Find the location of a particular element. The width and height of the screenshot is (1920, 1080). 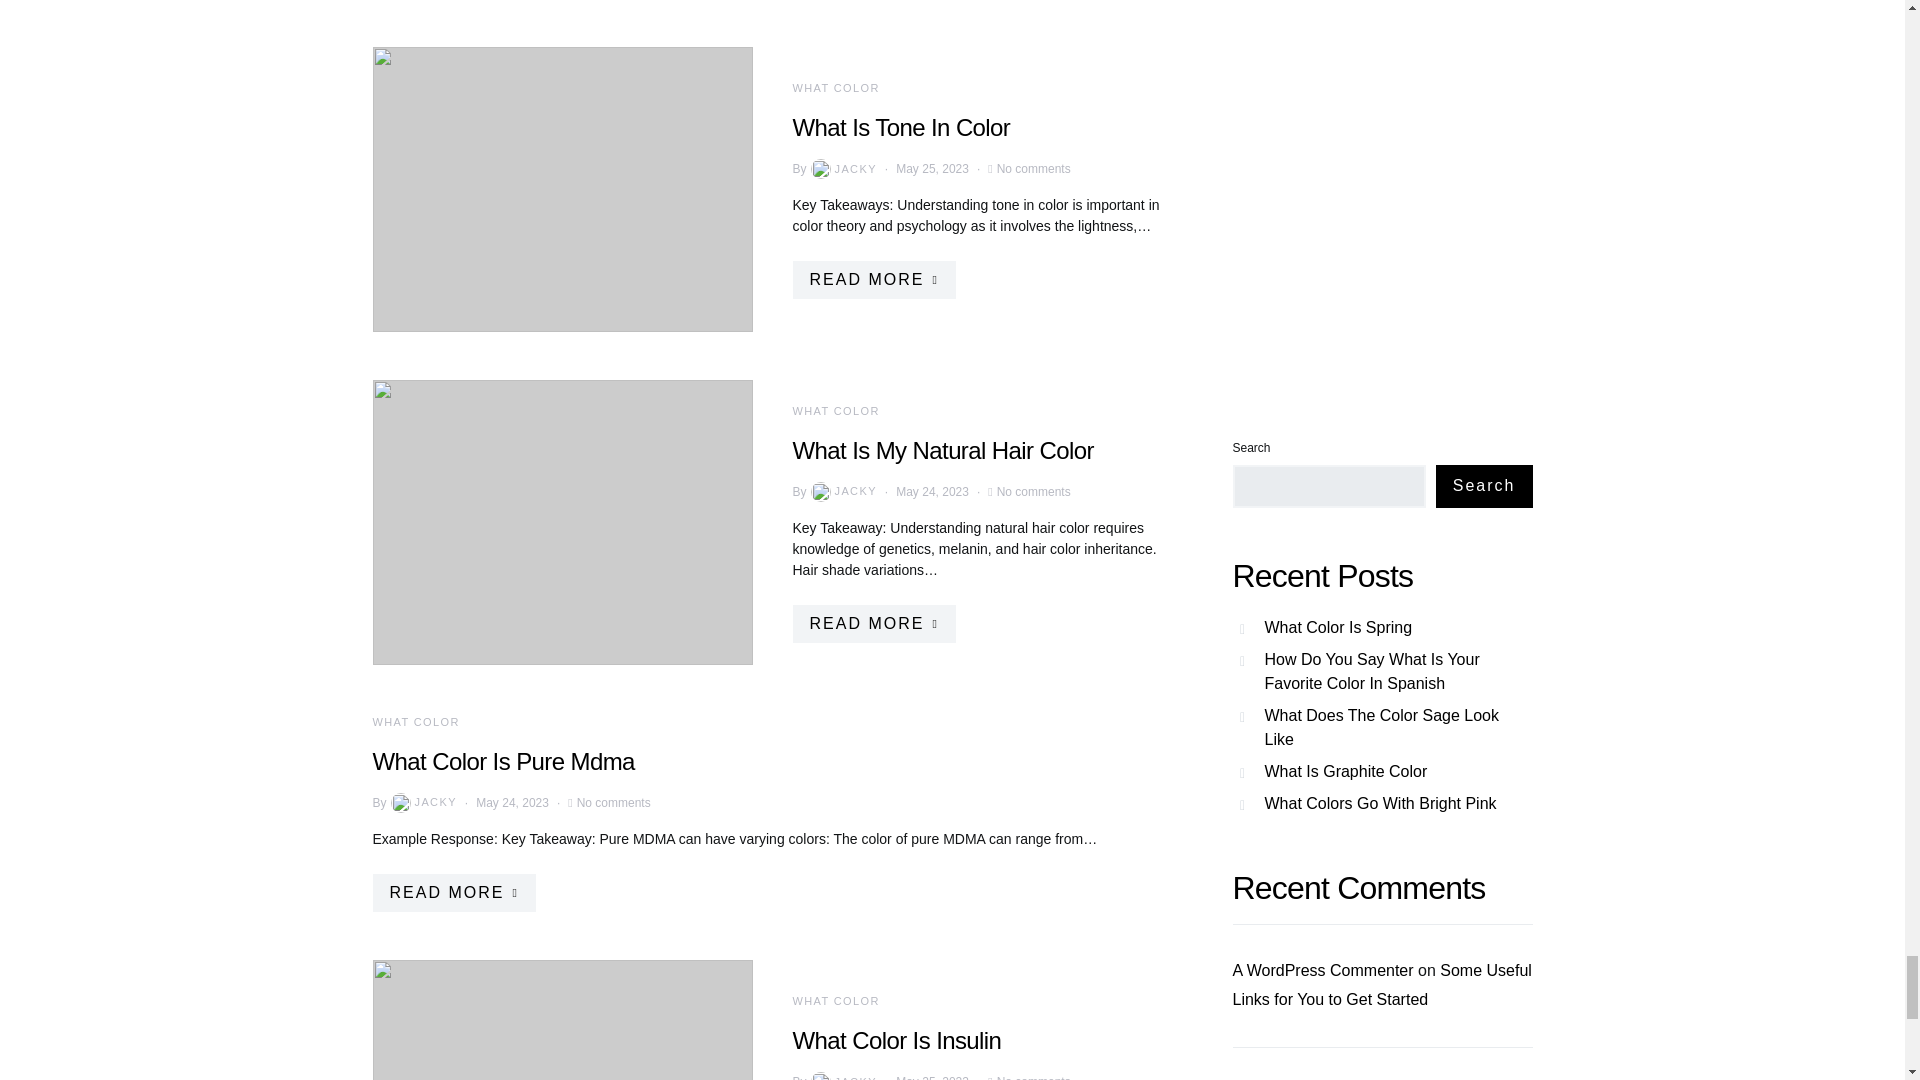

What Is My Natural Hair Color is located at coordinates (942, 450).